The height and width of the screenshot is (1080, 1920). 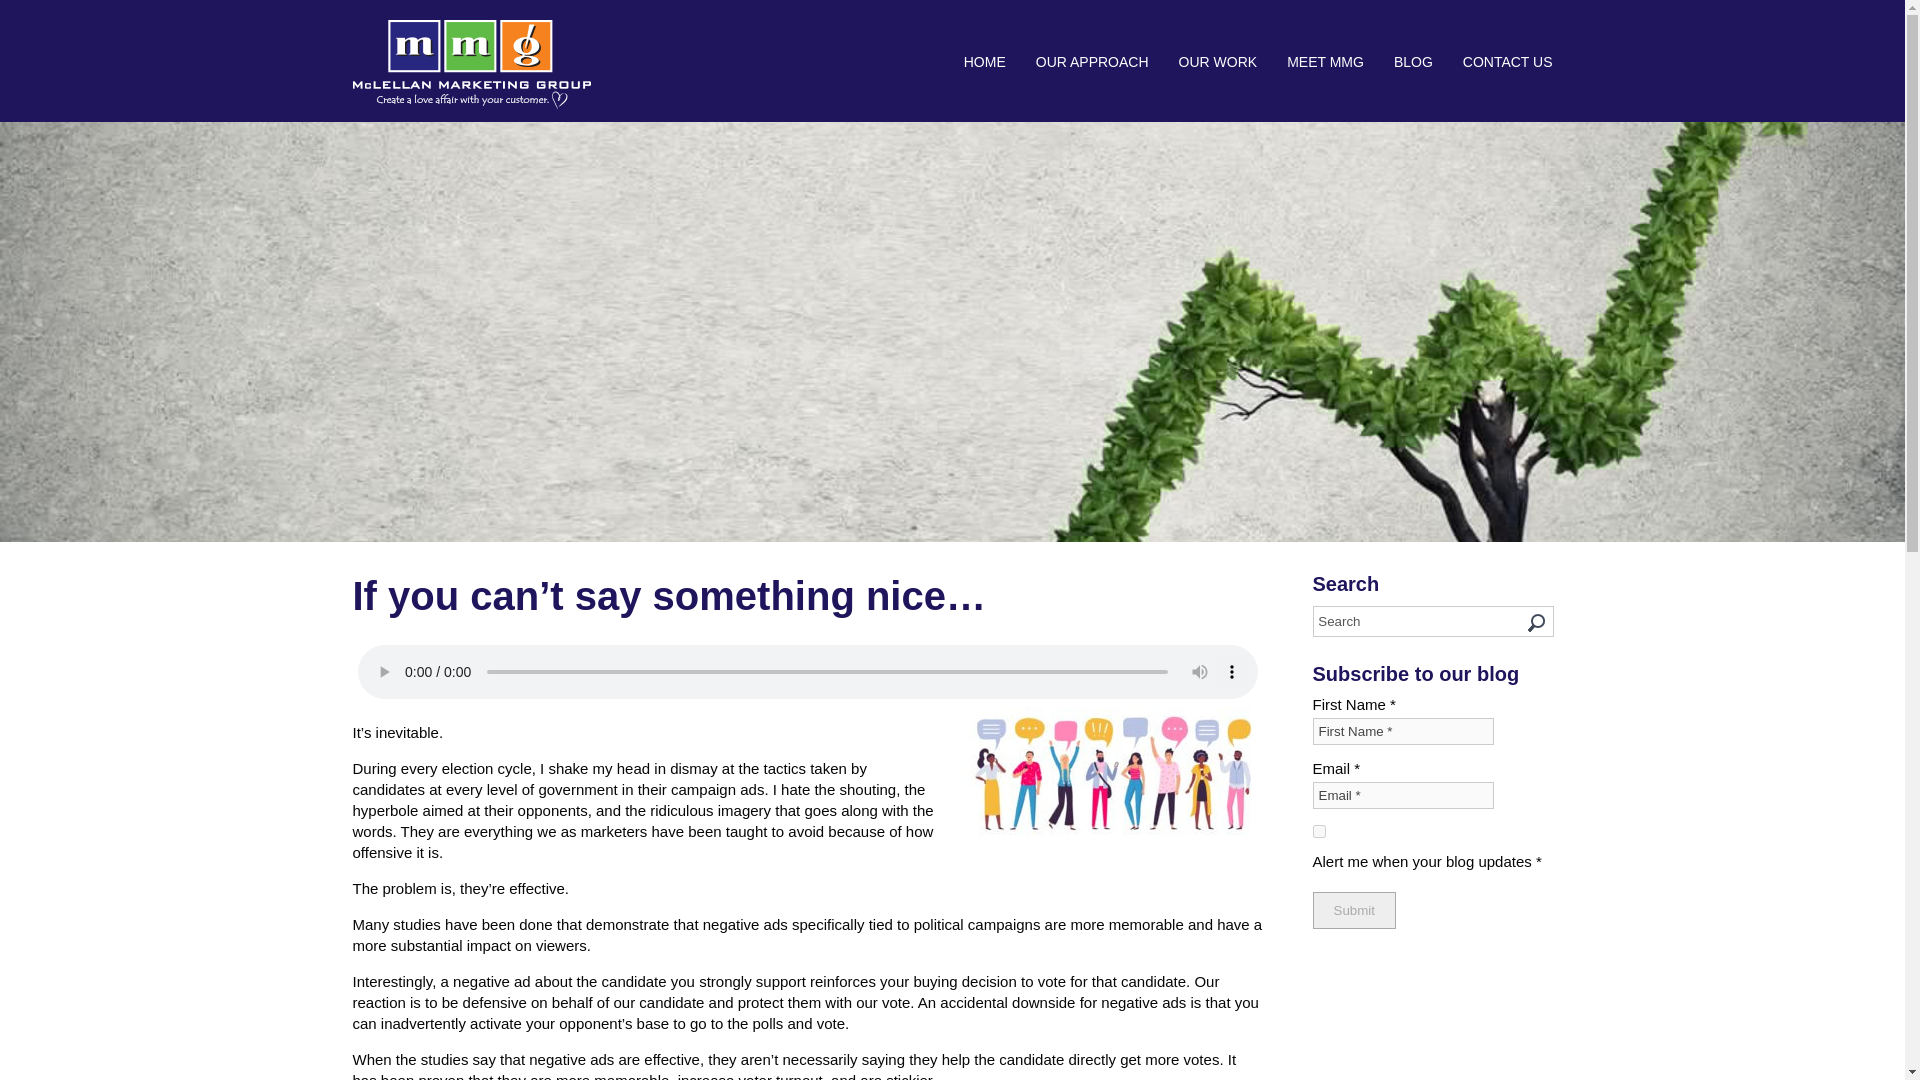 What do you see at coordinates (1432, 621) in the screenshot?
I see `Search` at bounding box center [1432, 621].